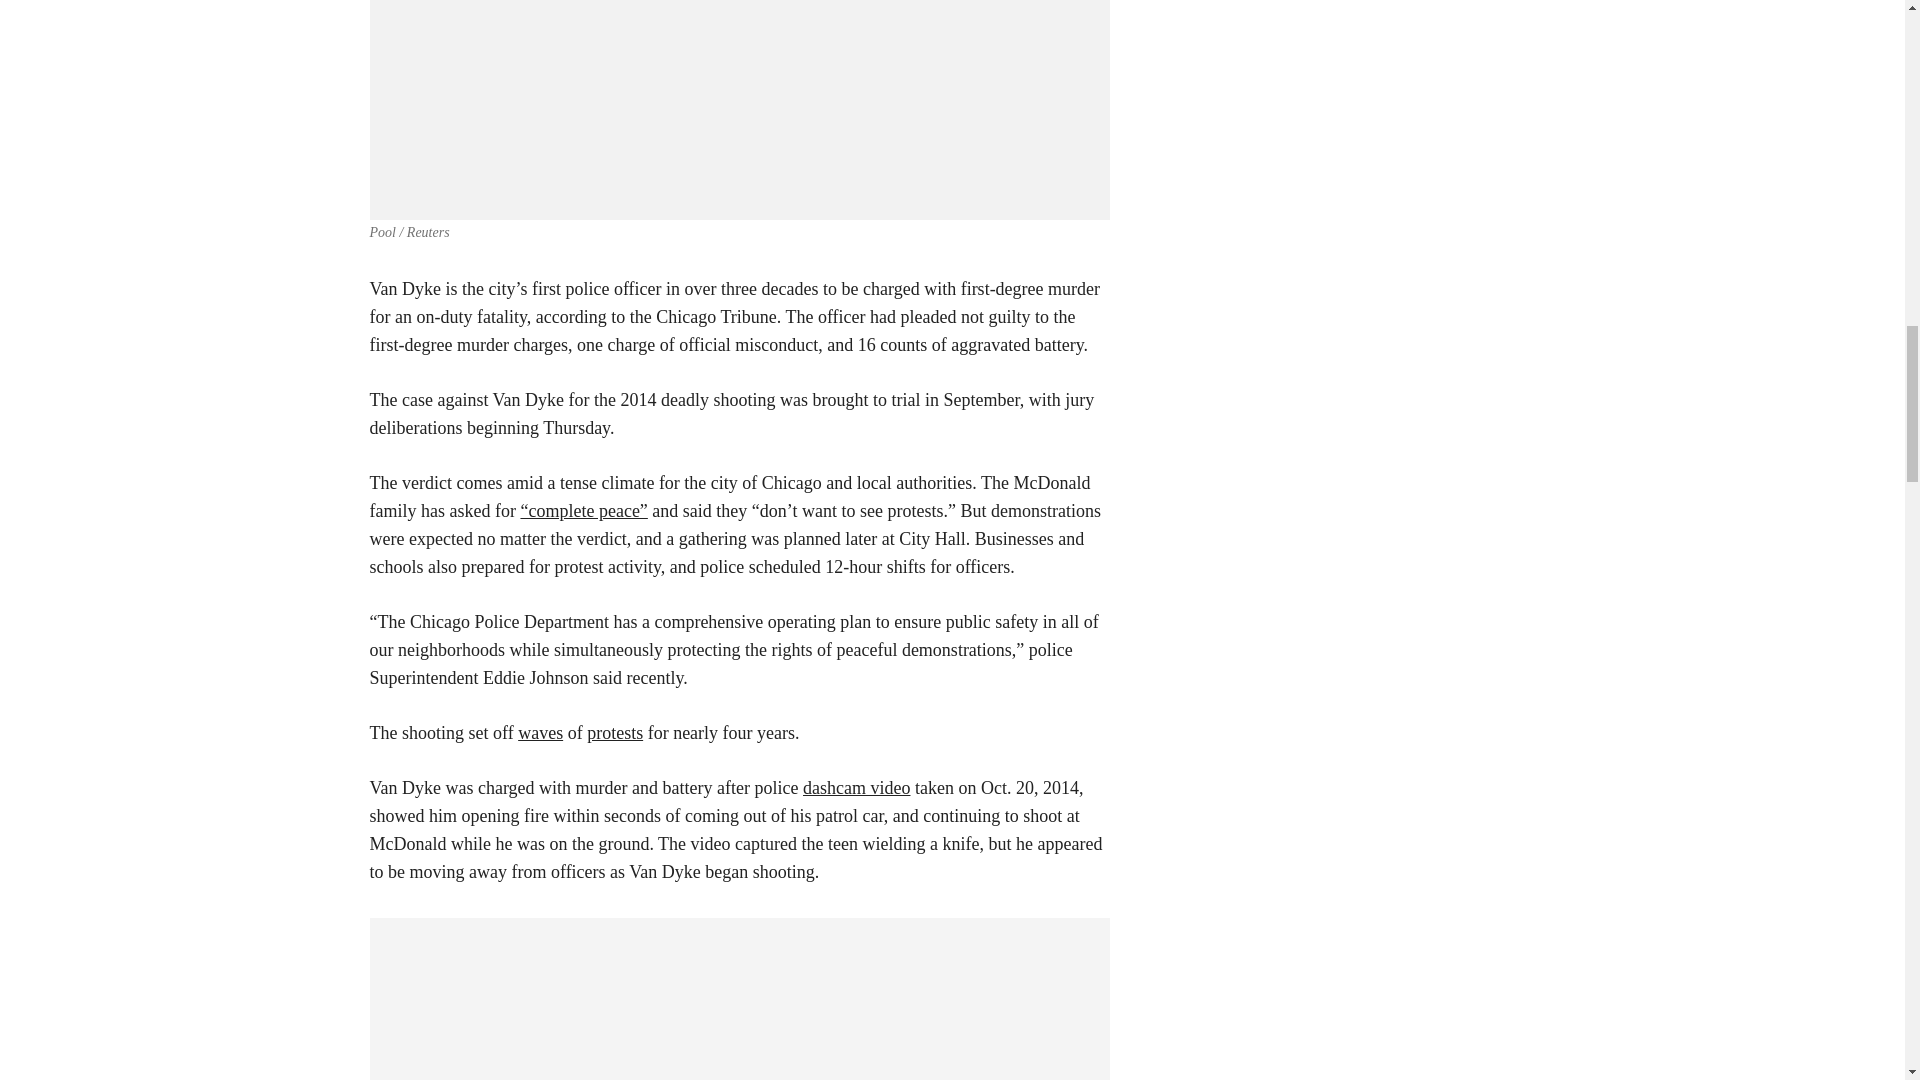 The height and width of the screenshot is (1080, 1920). Describe the element at coordinates (540, 732) in the screenshot. I see `waves` at that location.